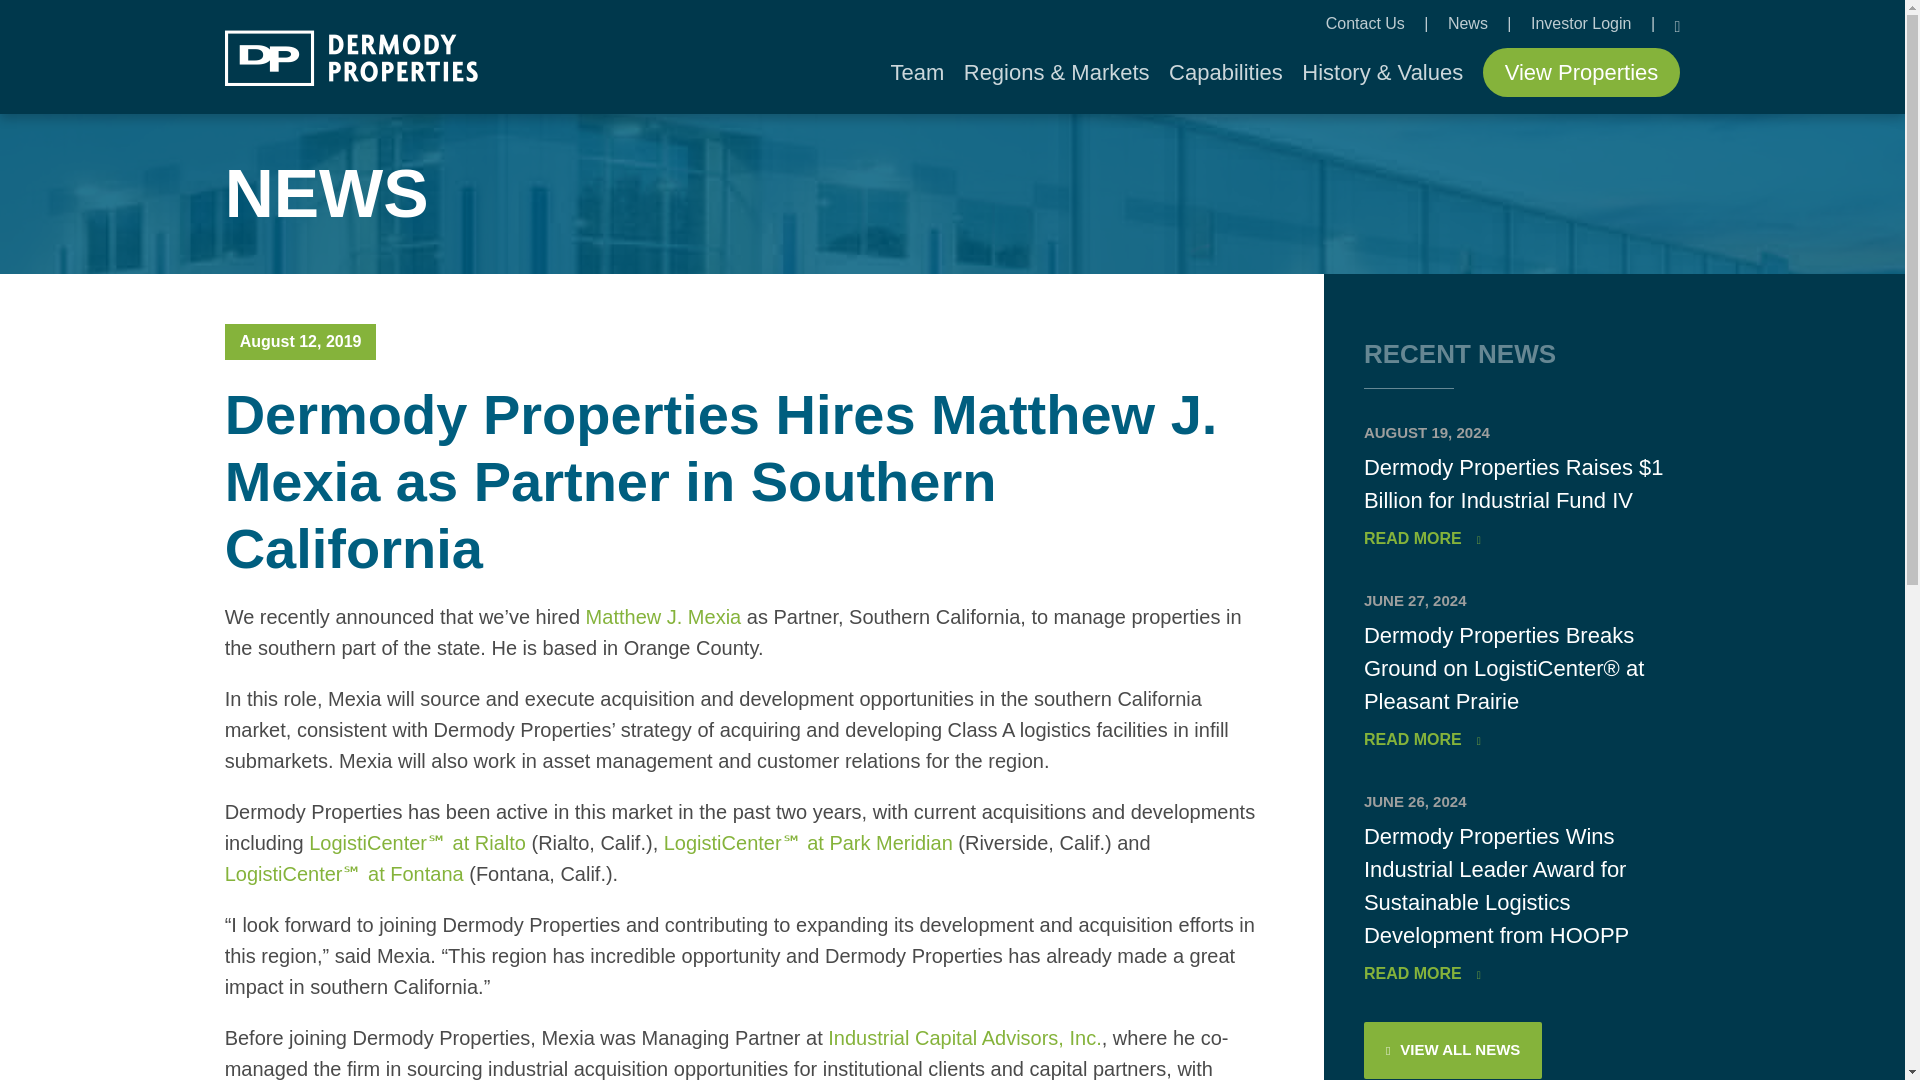 This screenshot has height=1080, width=1920. What do you see at coordinates (1469, 24) in the screenshot?
I see `News` at bounding box center [1469, 24].